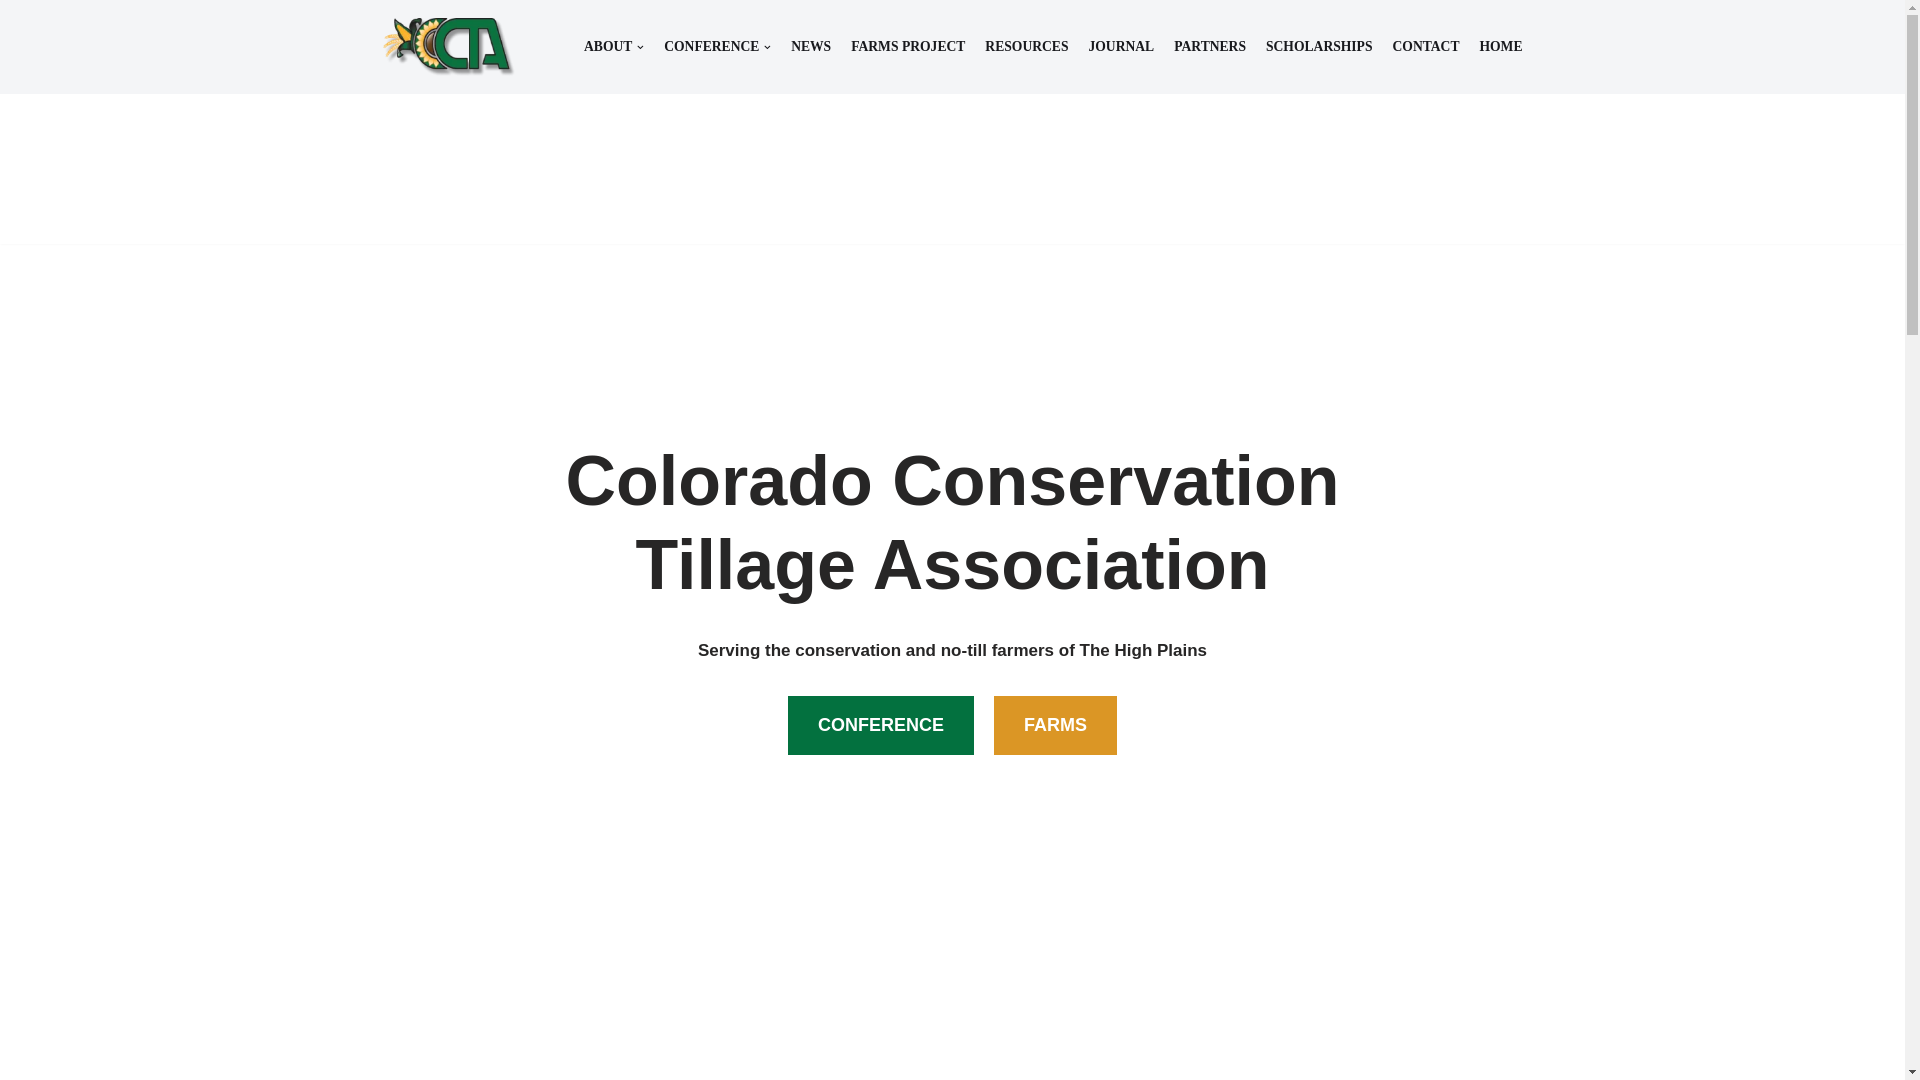 This screenshot has height=1080, width=1920. I want to click on FARMS PROJECT, so click(908, 47).